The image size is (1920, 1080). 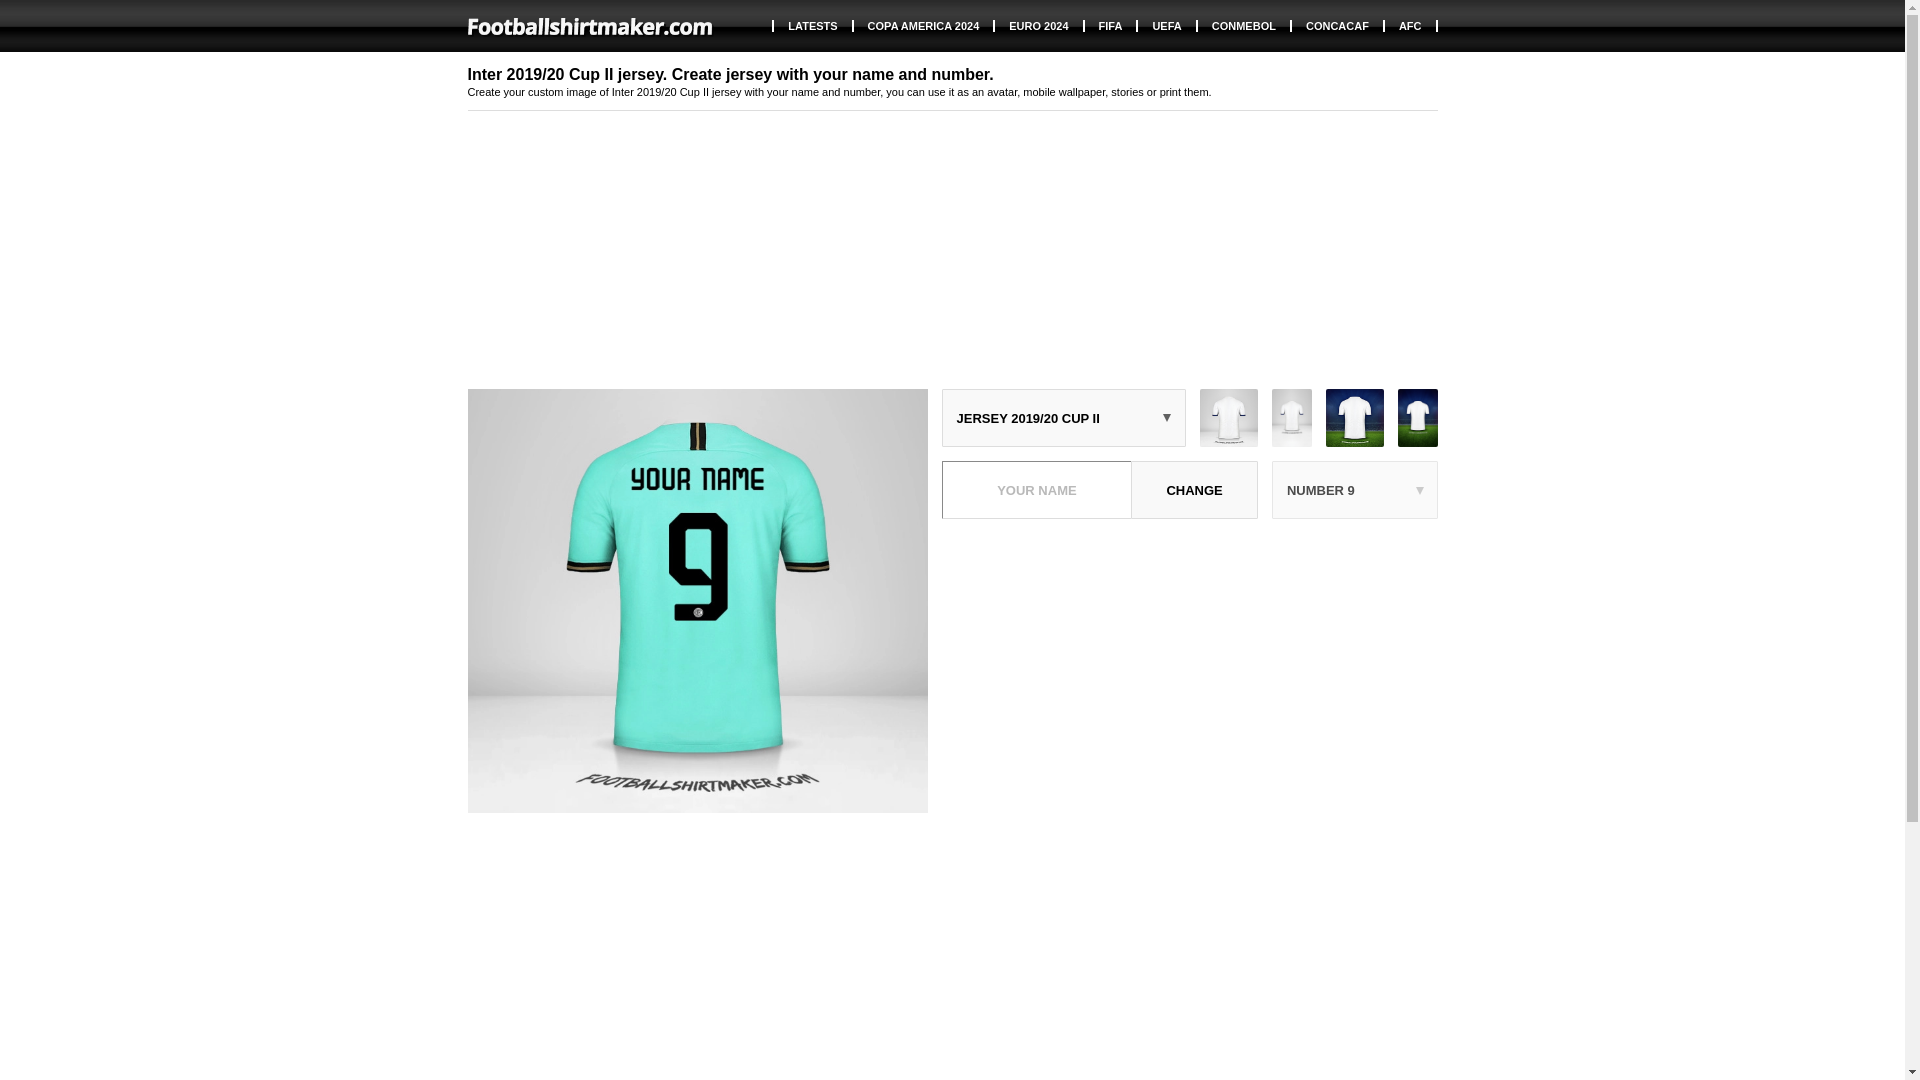 I want to click on Advertisement, so click(x=1190, y=673).